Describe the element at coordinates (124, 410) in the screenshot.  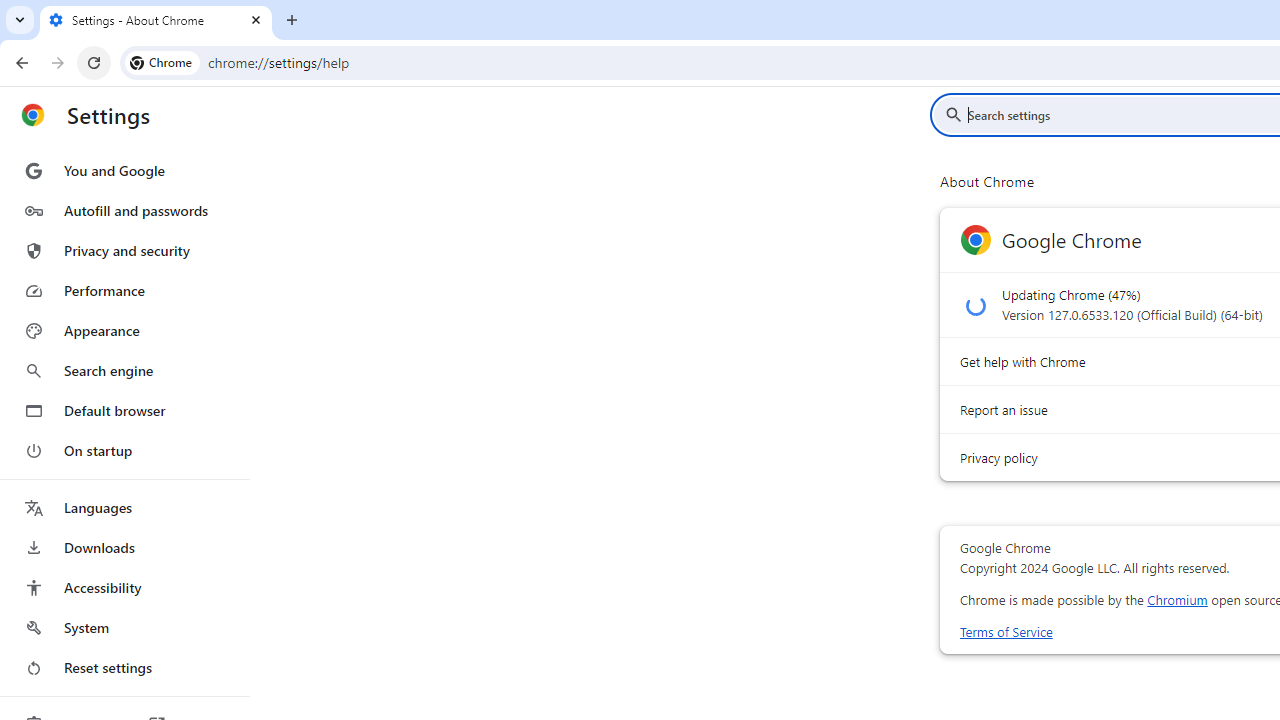
I see `Default browser` at that location.